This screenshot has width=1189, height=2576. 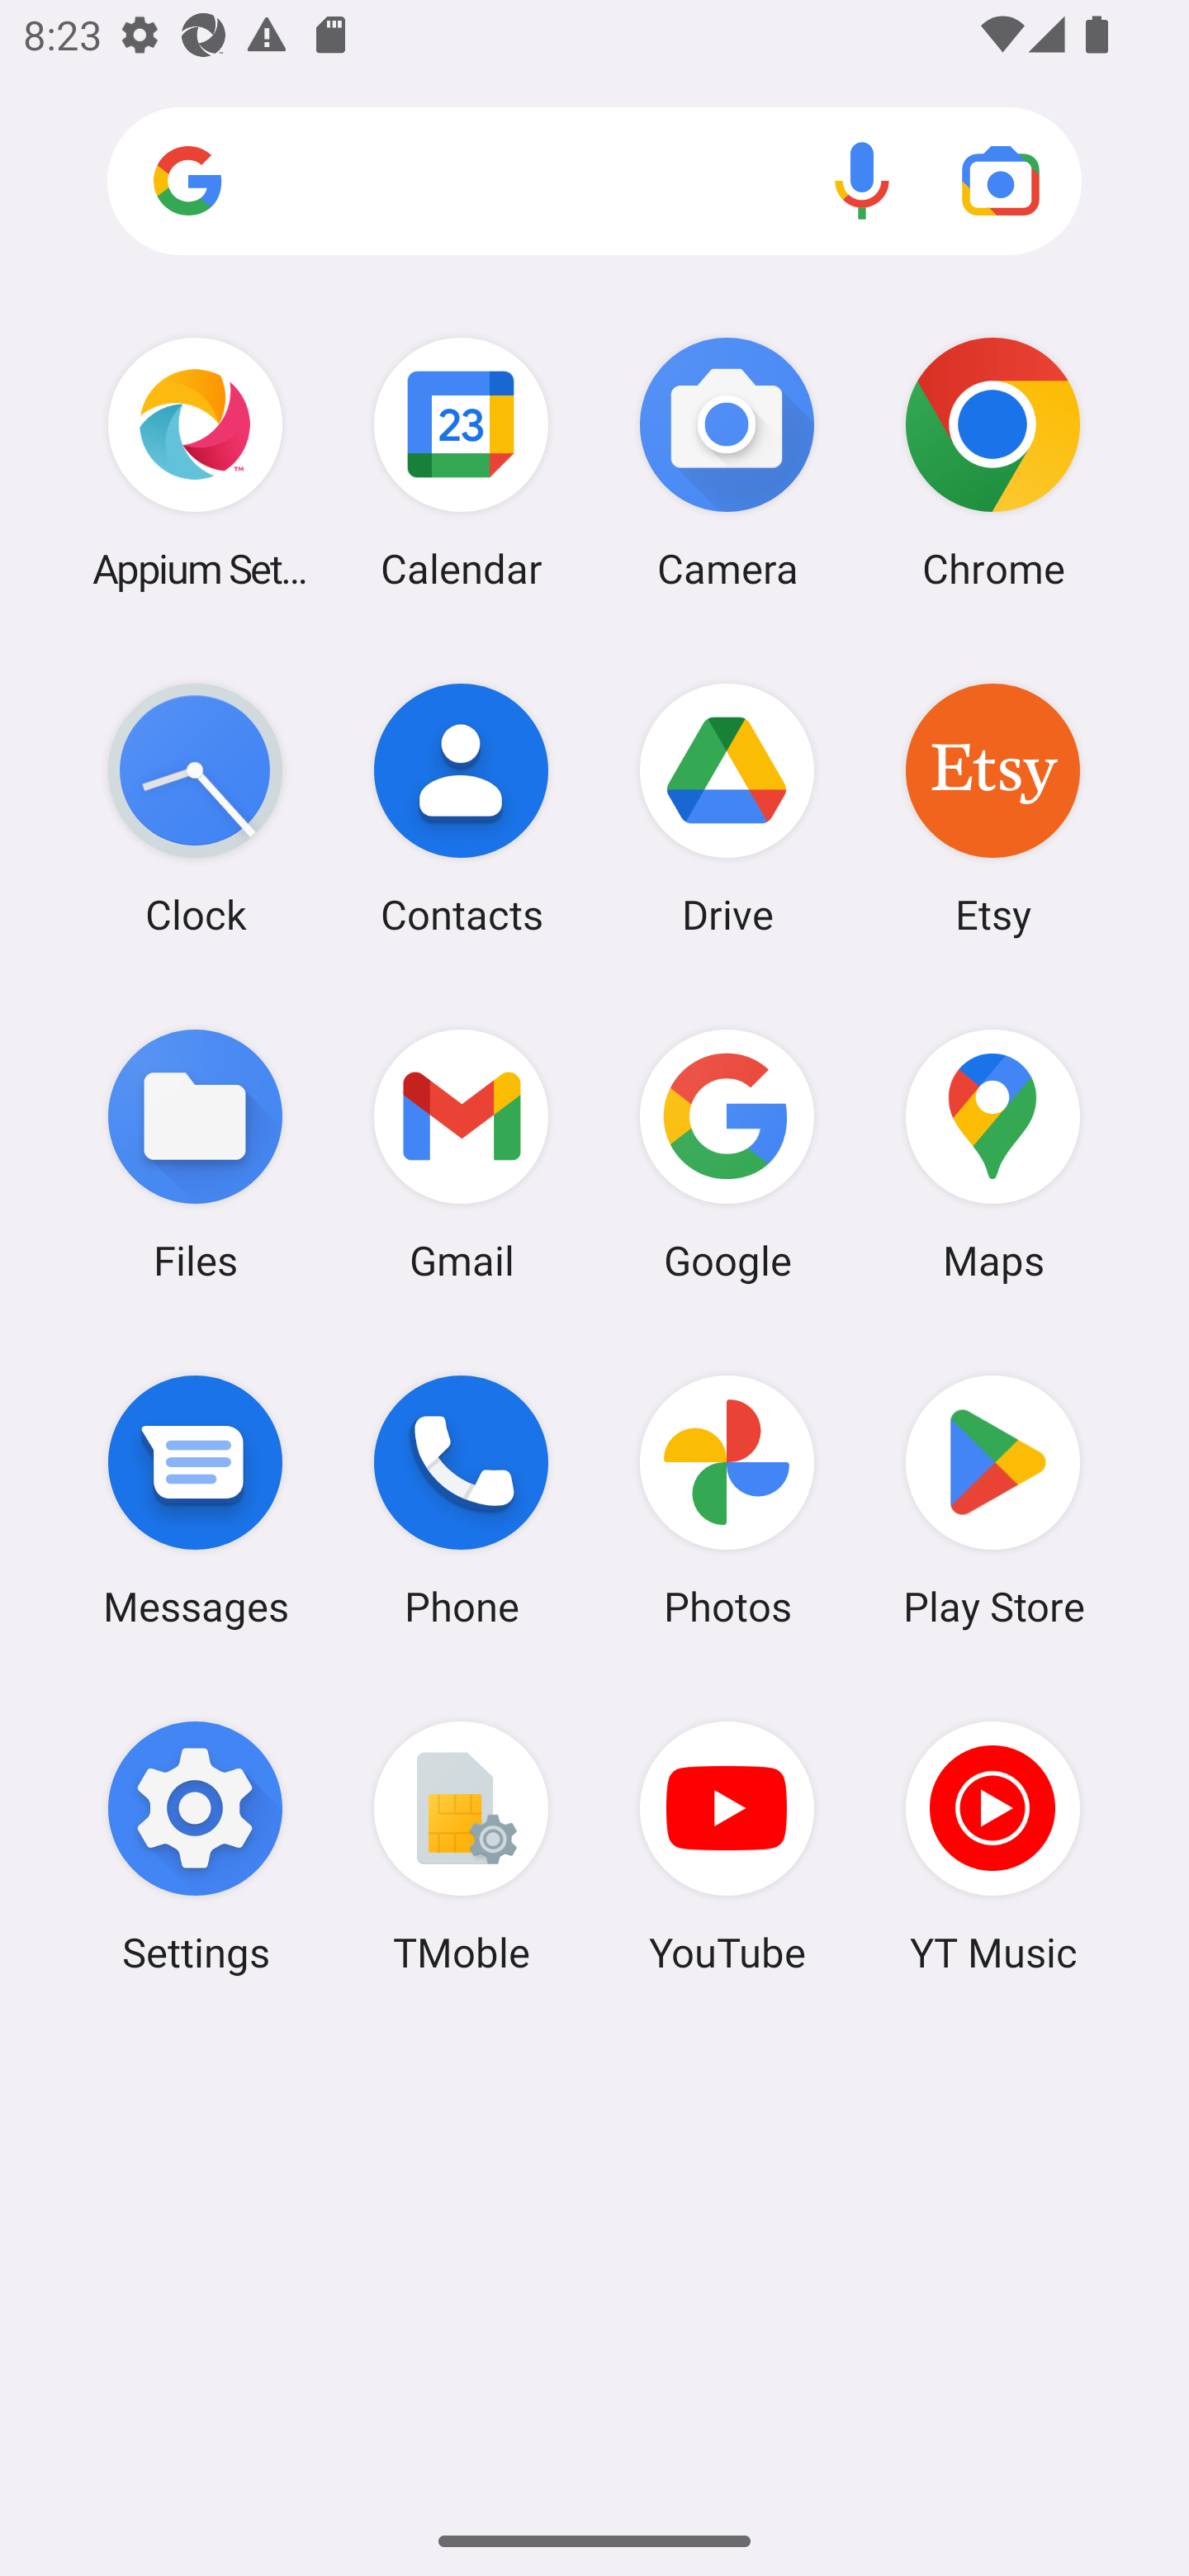 What do you see at coordinates (195, 1500) in the screenshot?
I see `Messages` at bounding box center [195, 1500].